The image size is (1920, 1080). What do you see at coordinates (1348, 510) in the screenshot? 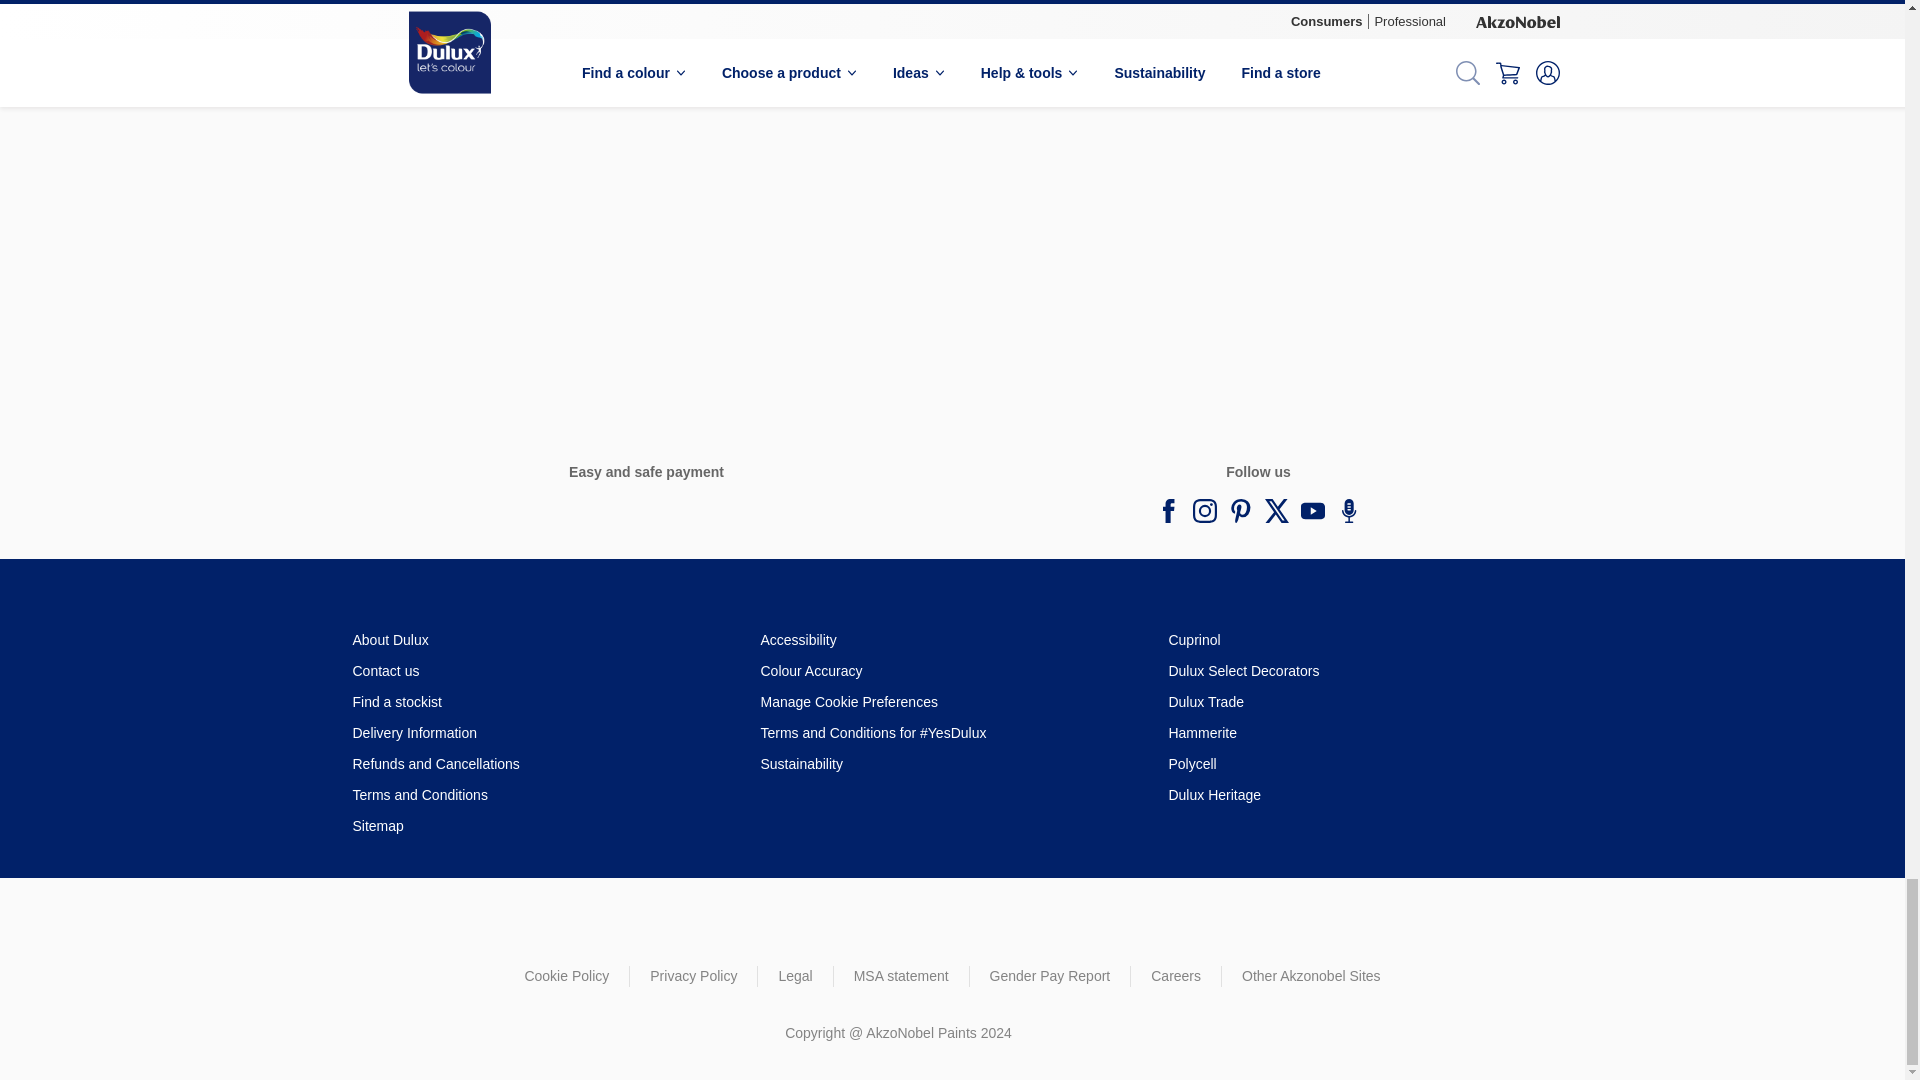
I see `Follow us` at bounding box center [1348, 510].